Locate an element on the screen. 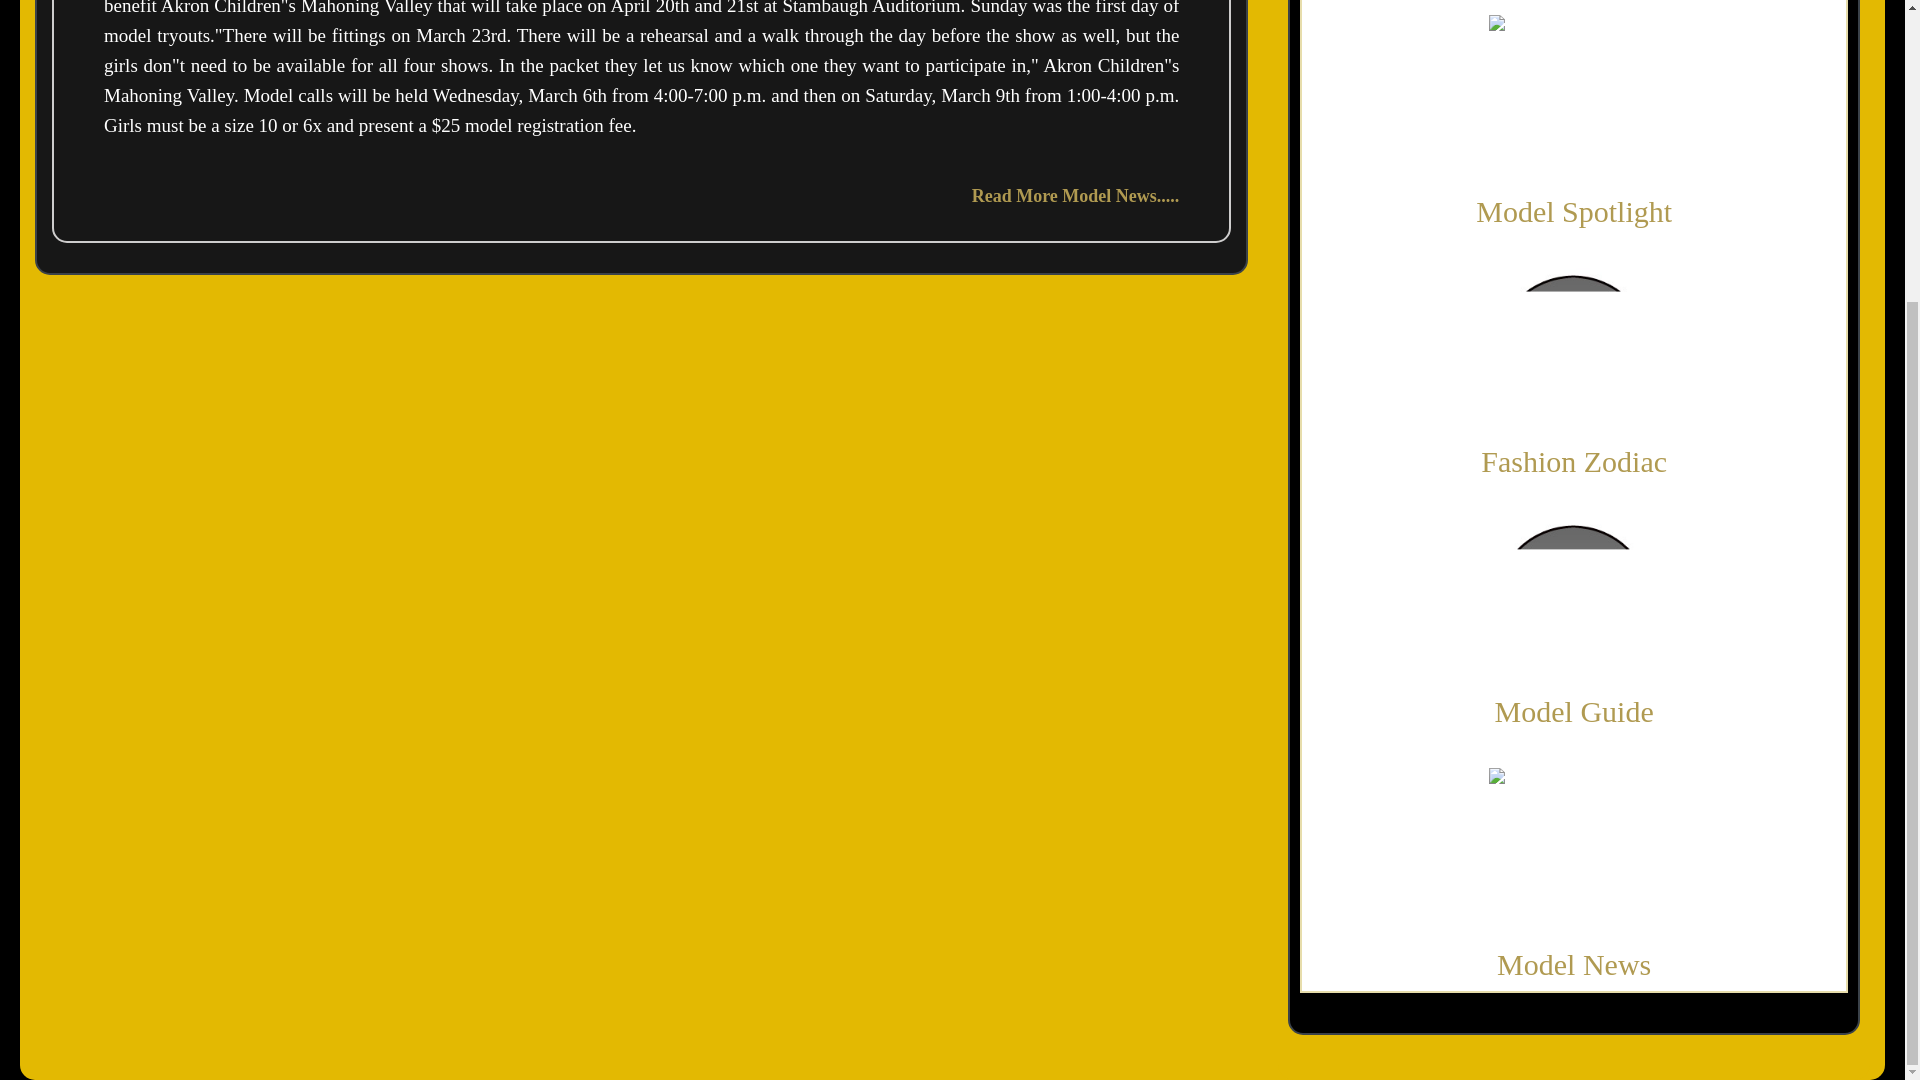 The height and width of the screenshot is (1080, 1920). Fashion Zodiac is located at coordinates (1573, 461).